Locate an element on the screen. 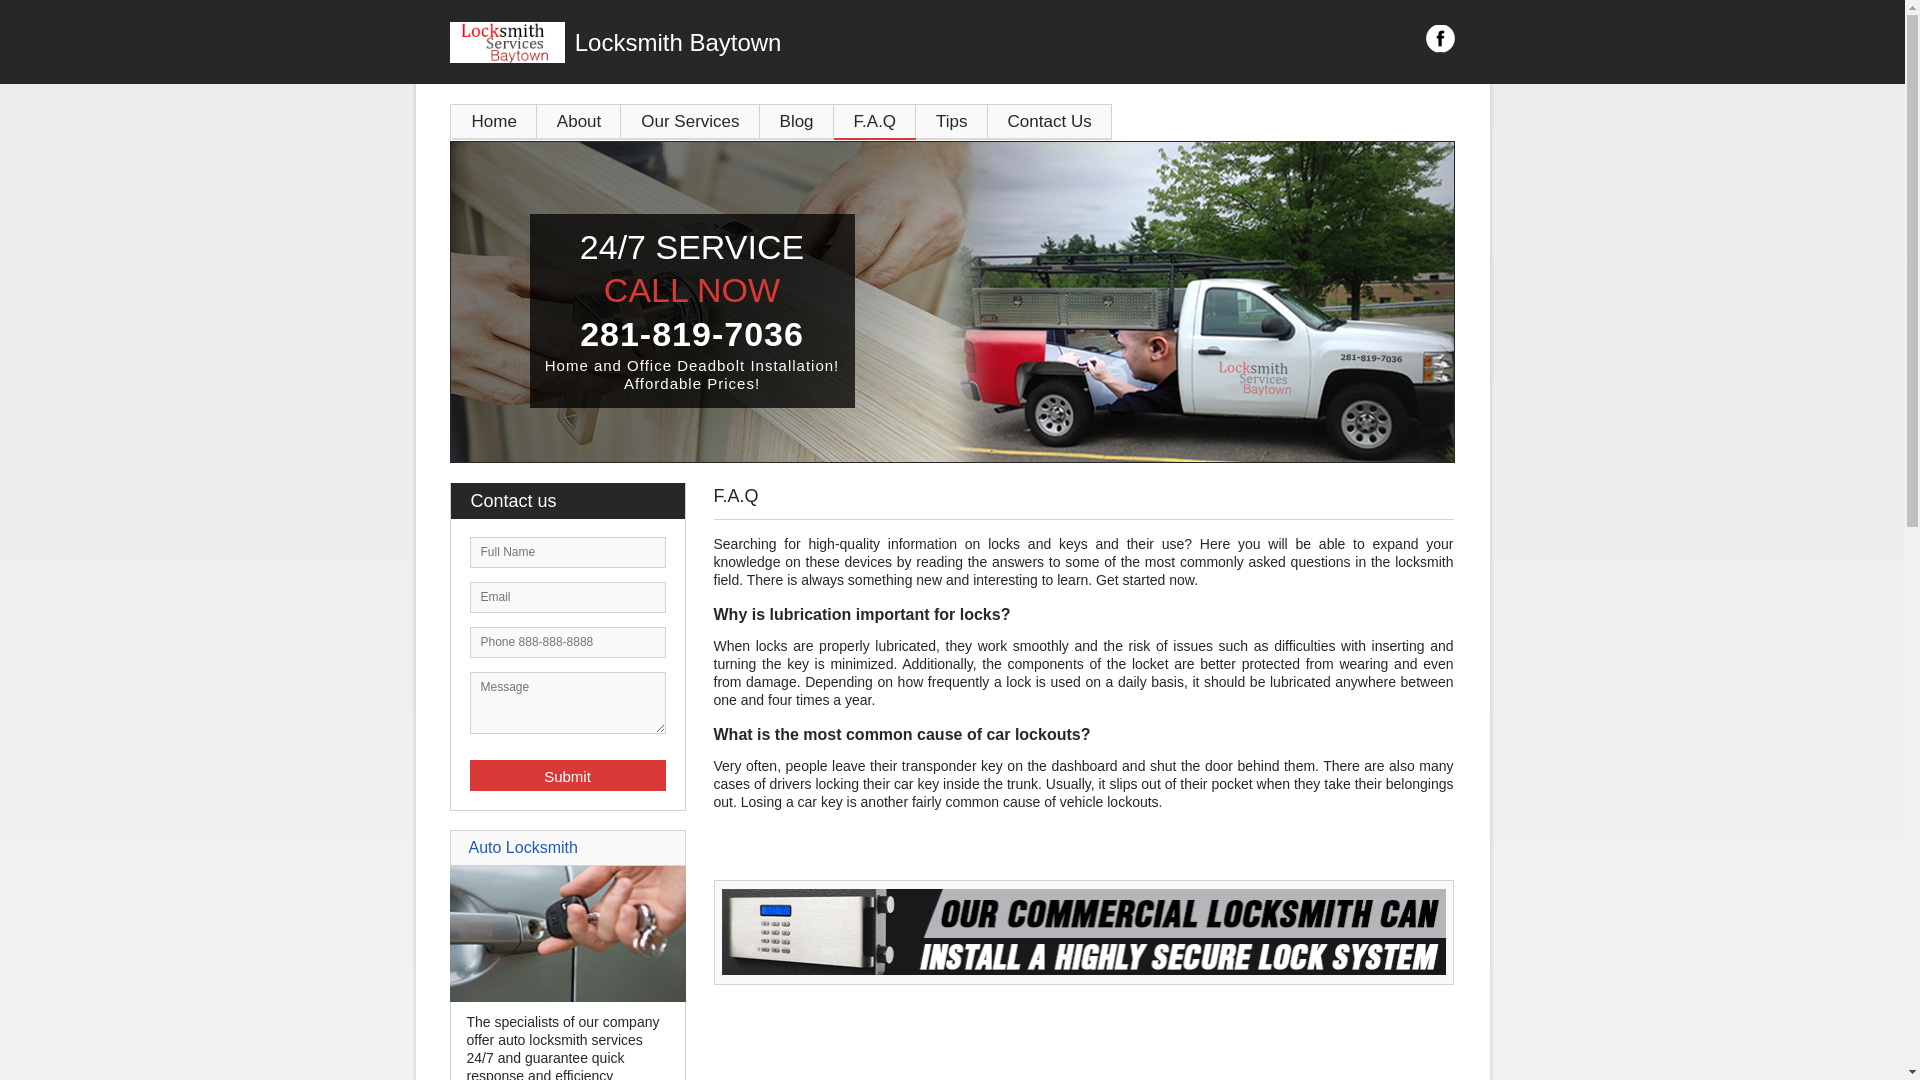 This screenshot has height=1080, width=1920. Home is located at coordinates (494, 122).